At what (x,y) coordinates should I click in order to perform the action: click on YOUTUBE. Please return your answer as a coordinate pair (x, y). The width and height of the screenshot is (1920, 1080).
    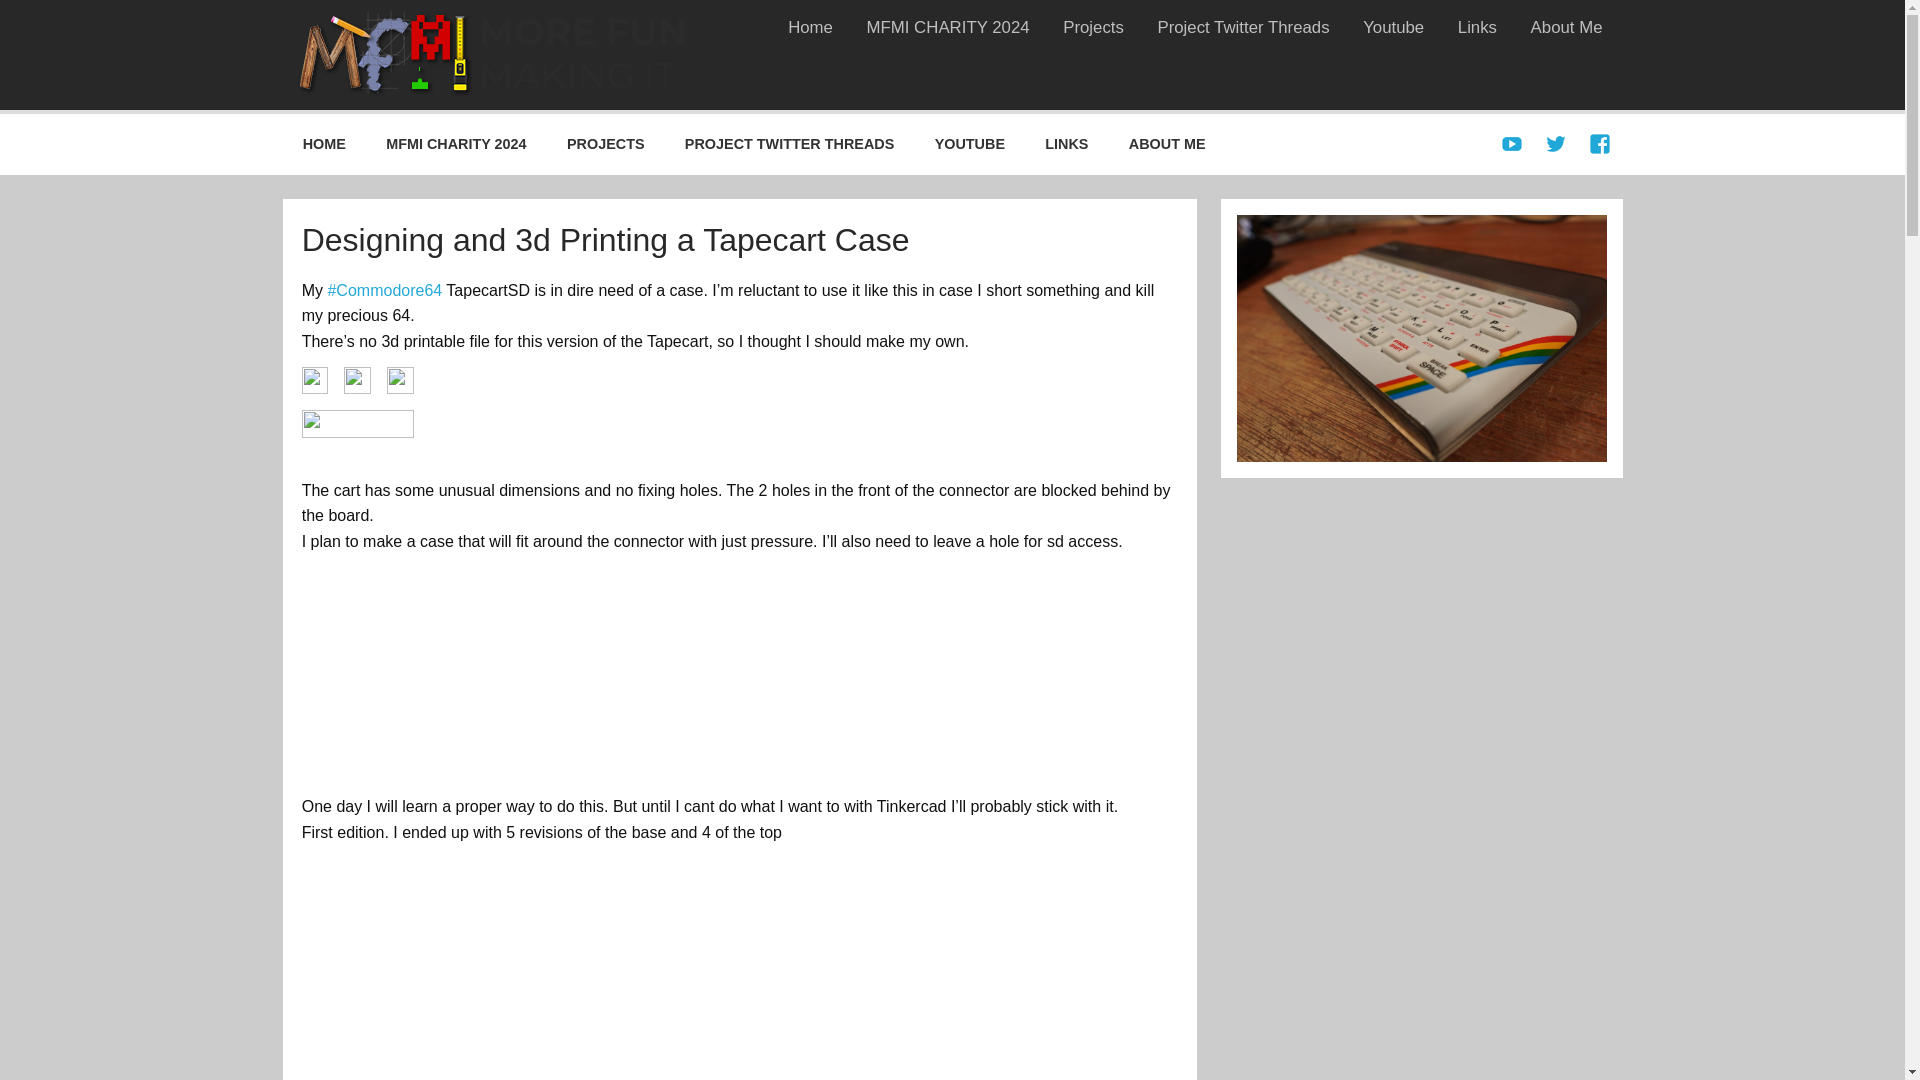
    Looking at the image, I should click on (969, 144).